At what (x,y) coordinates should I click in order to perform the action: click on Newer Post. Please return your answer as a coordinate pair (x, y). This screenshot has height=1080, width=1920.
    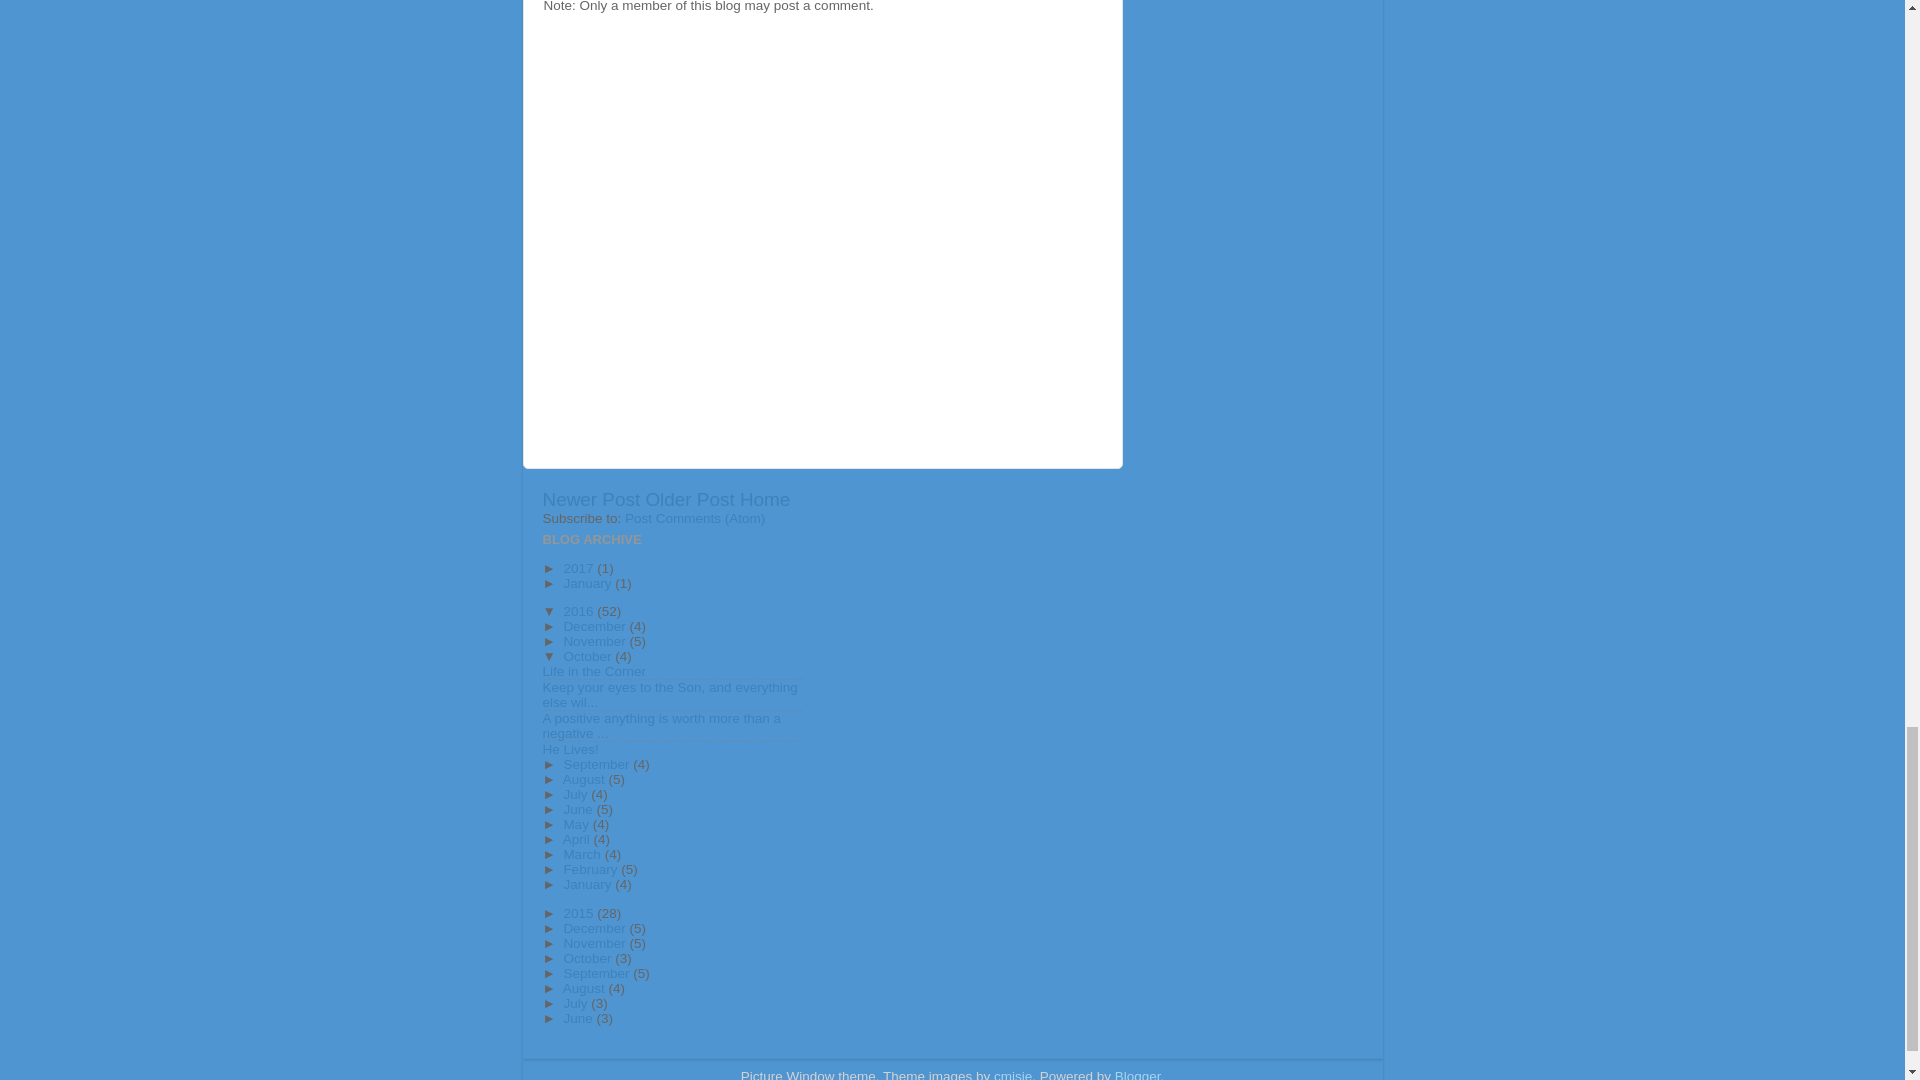
    Looking at the image, I should click on (590, 499).